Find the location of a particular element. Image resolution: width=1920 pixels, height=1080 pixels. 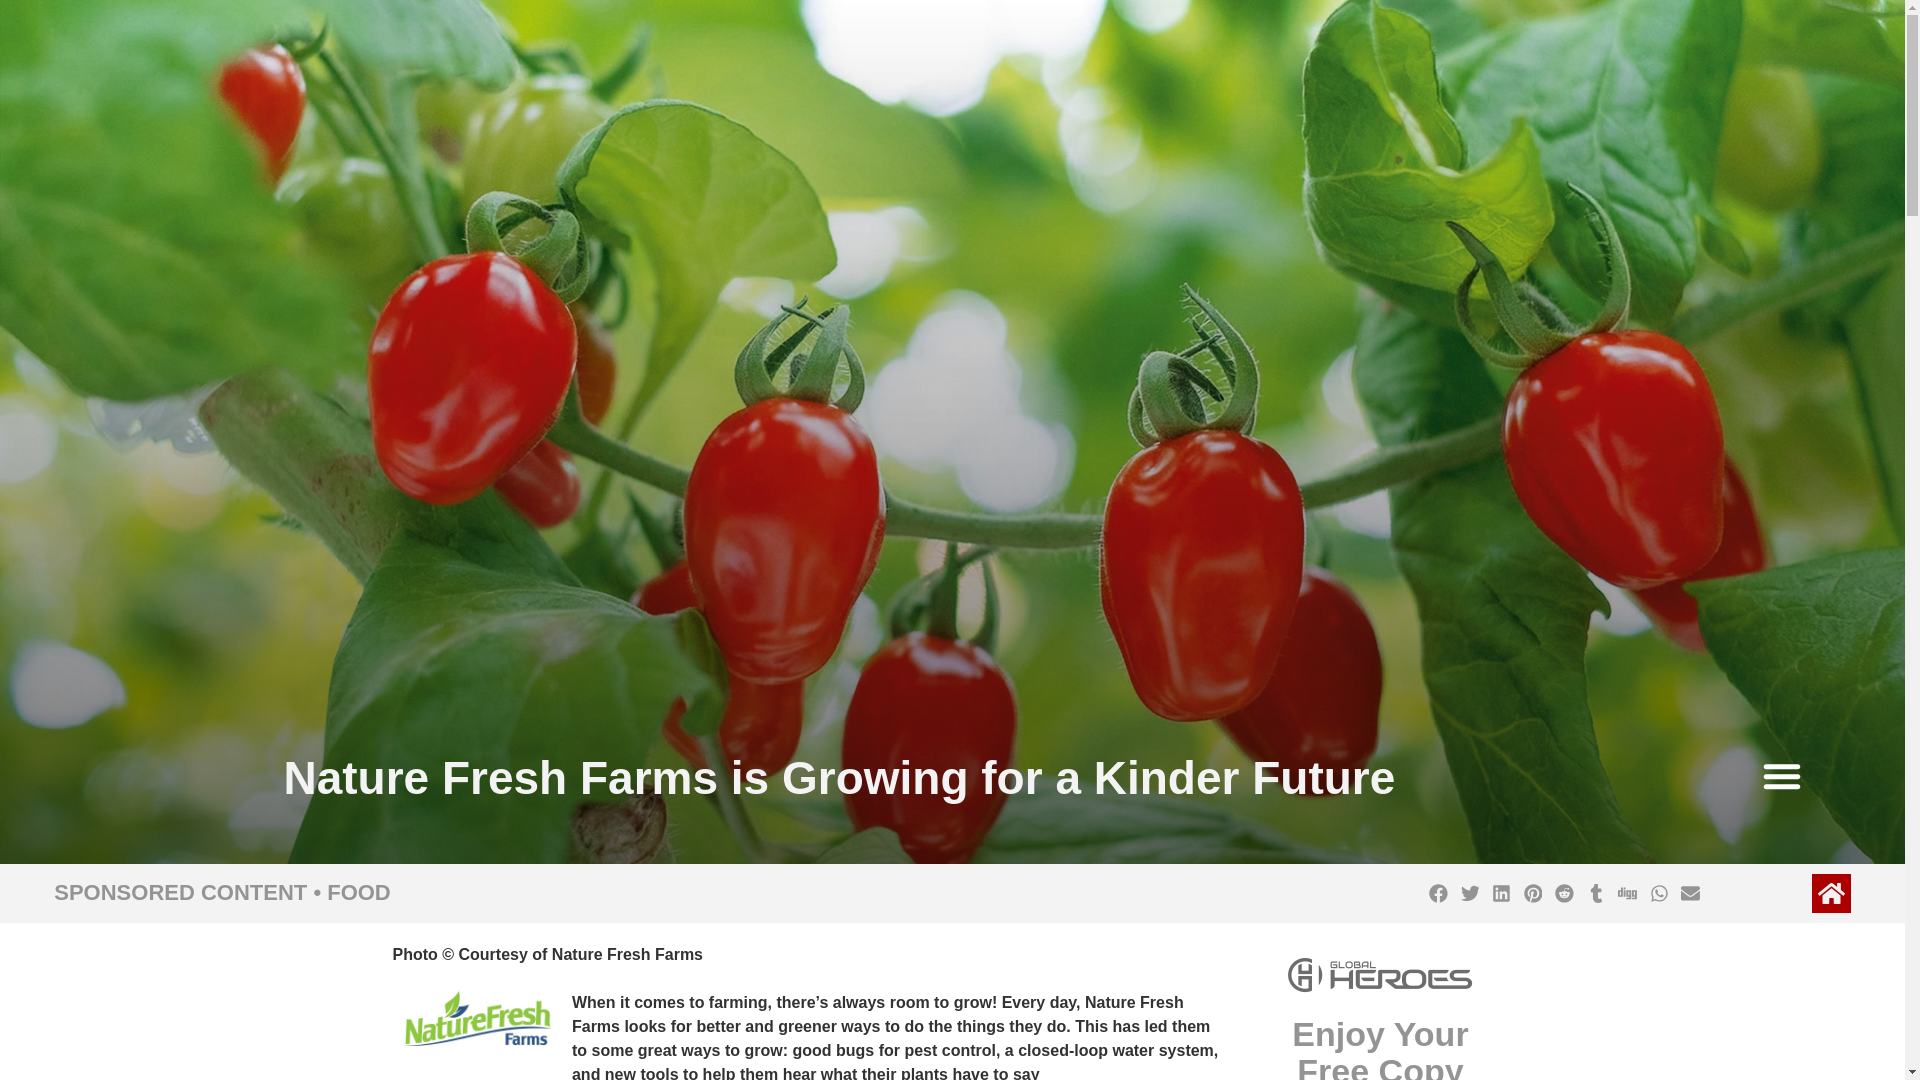

Global Heroes Logo Grey is located at coordinates (1380, 974).